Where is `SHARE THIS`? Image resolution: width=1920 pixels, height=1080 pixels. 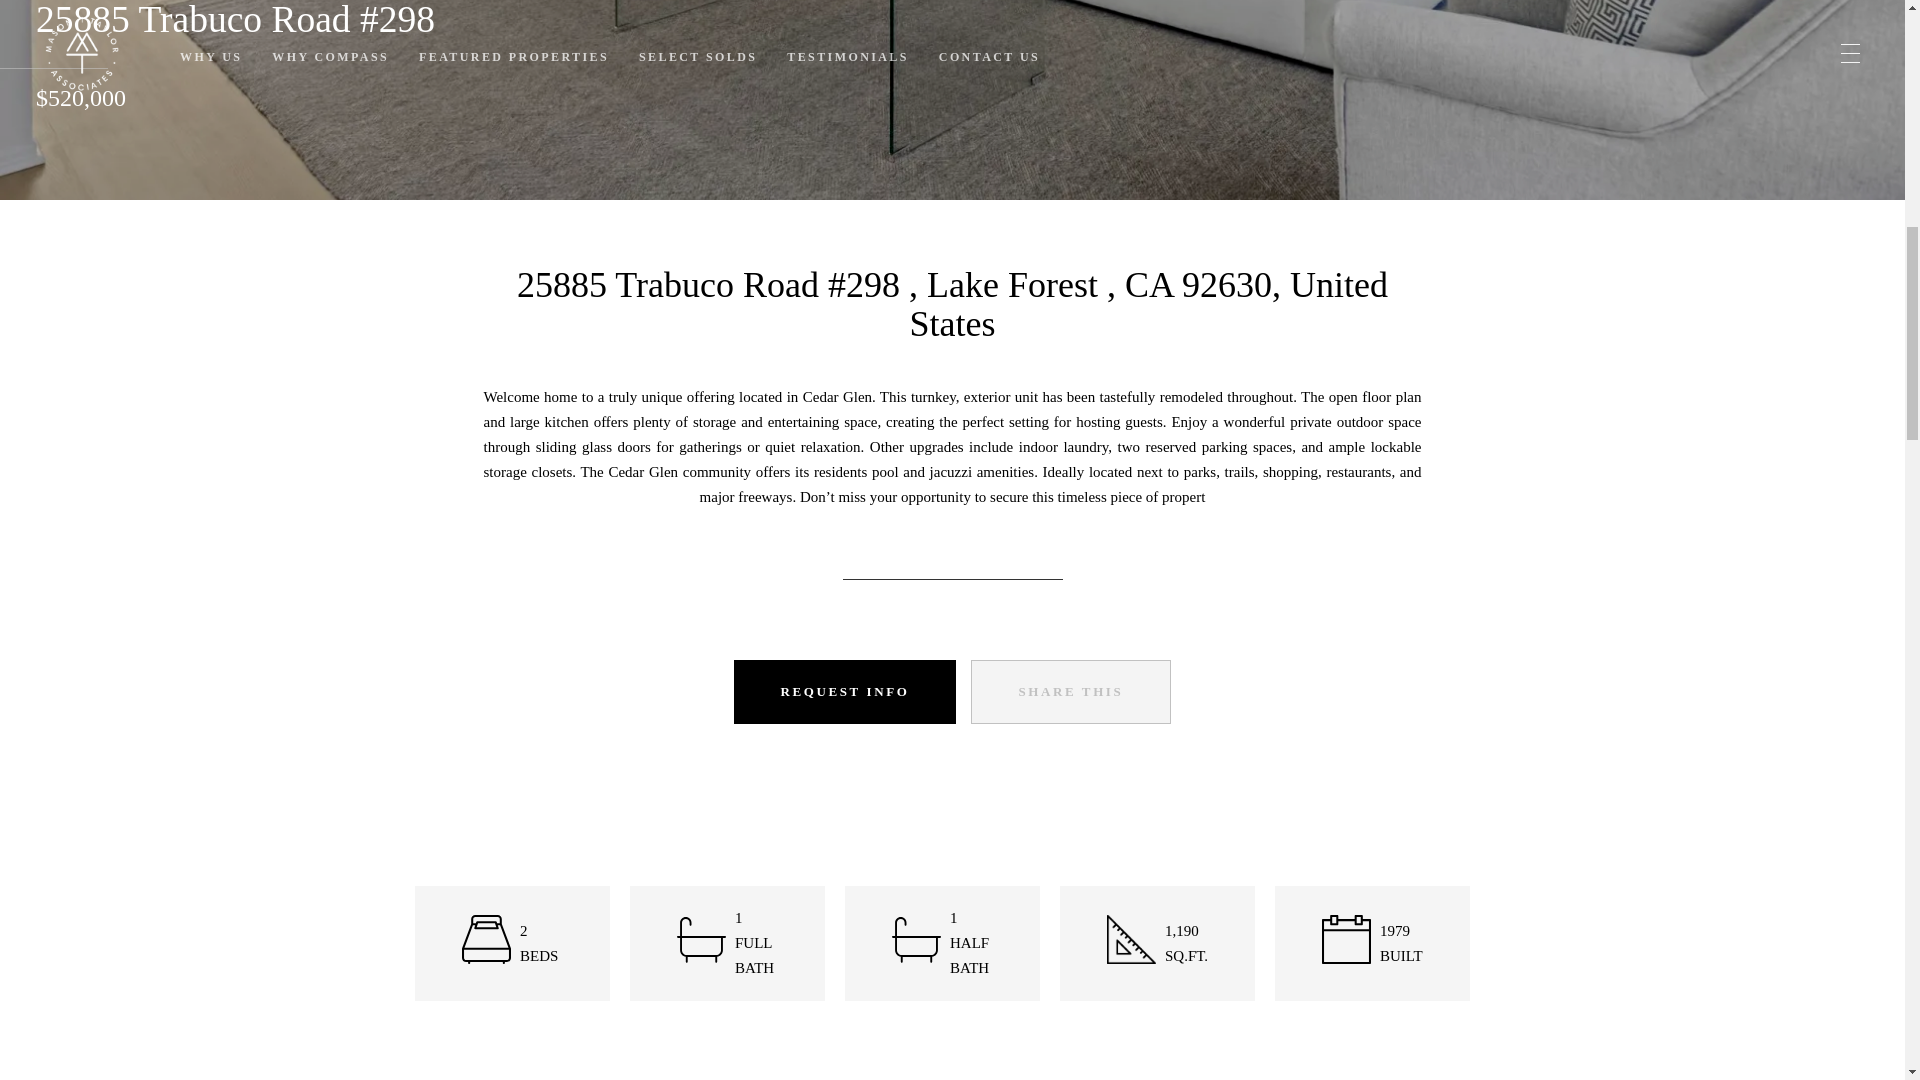 SHARE THIS is located at coordinates (1071, 691).